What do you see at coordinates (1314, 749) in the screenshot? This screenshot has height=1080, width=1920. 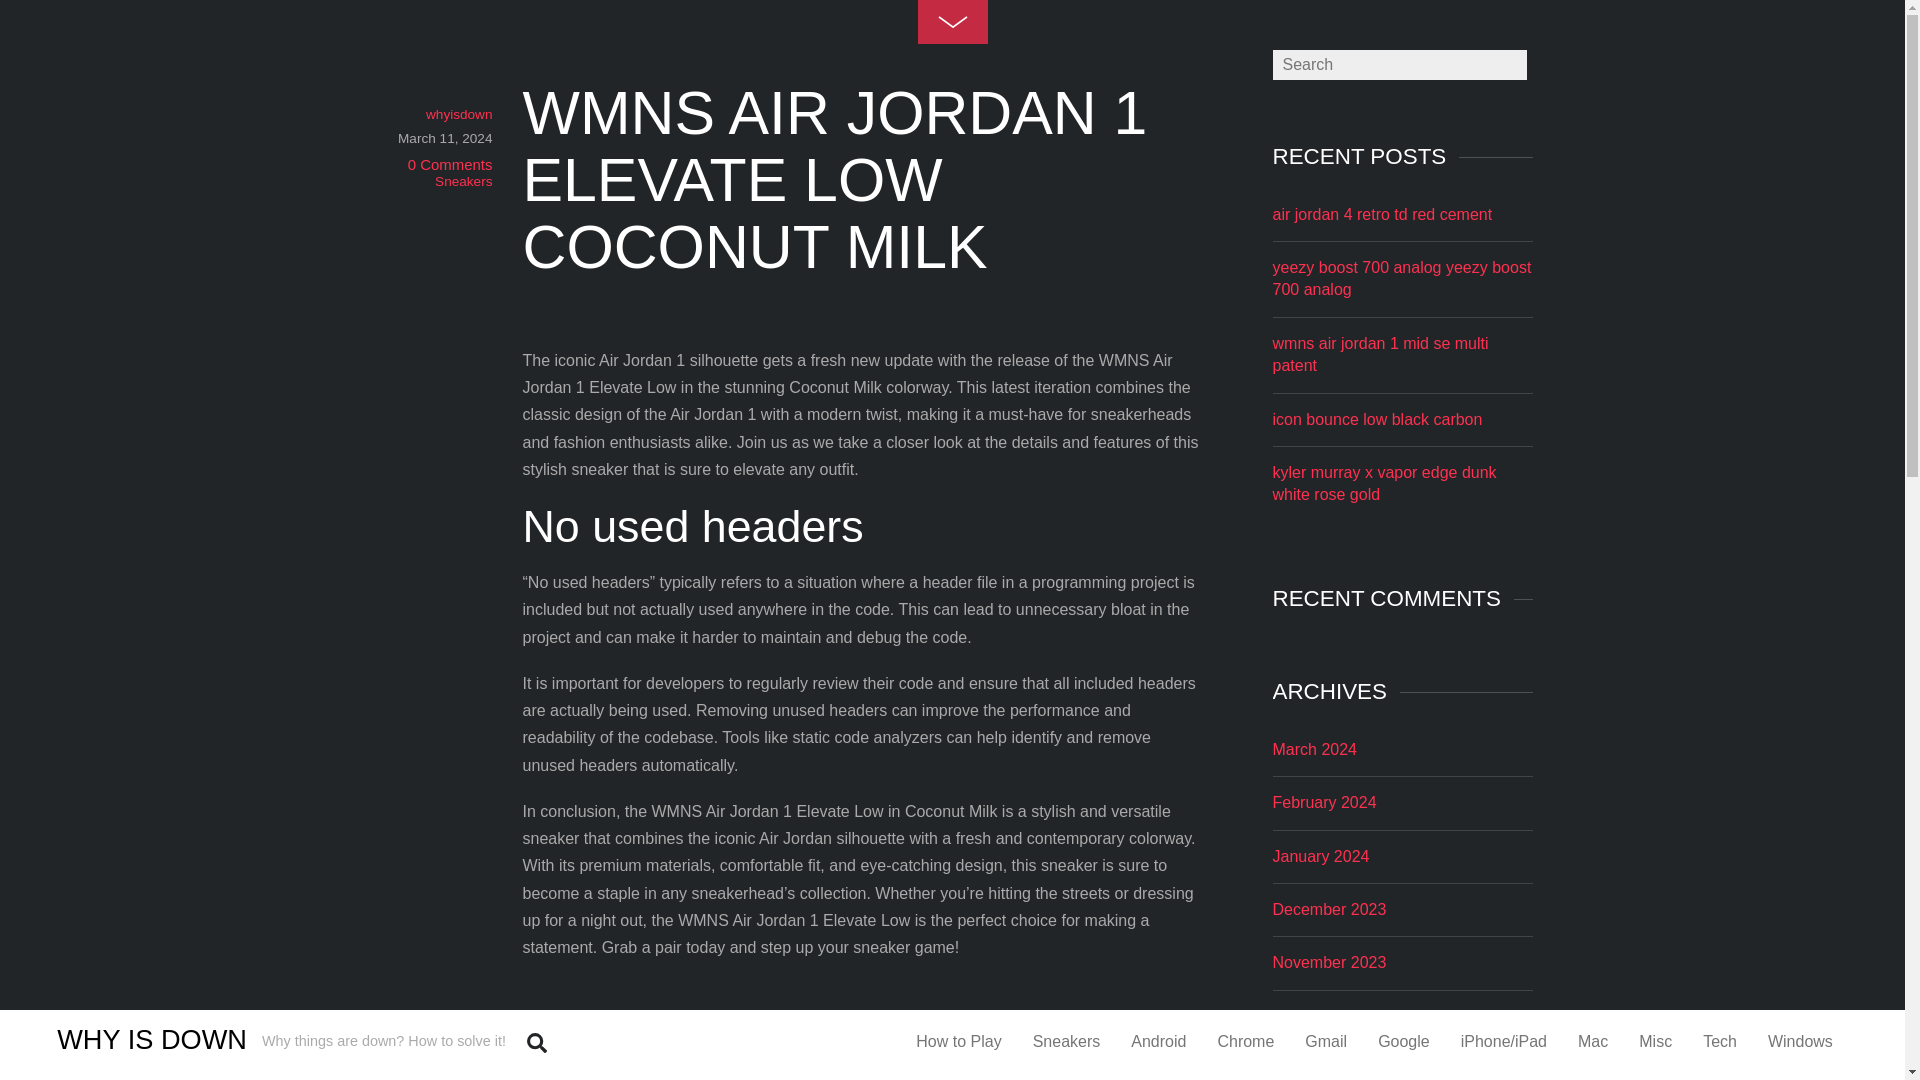 I see `March 2024` at bounding box center [1314, 749].